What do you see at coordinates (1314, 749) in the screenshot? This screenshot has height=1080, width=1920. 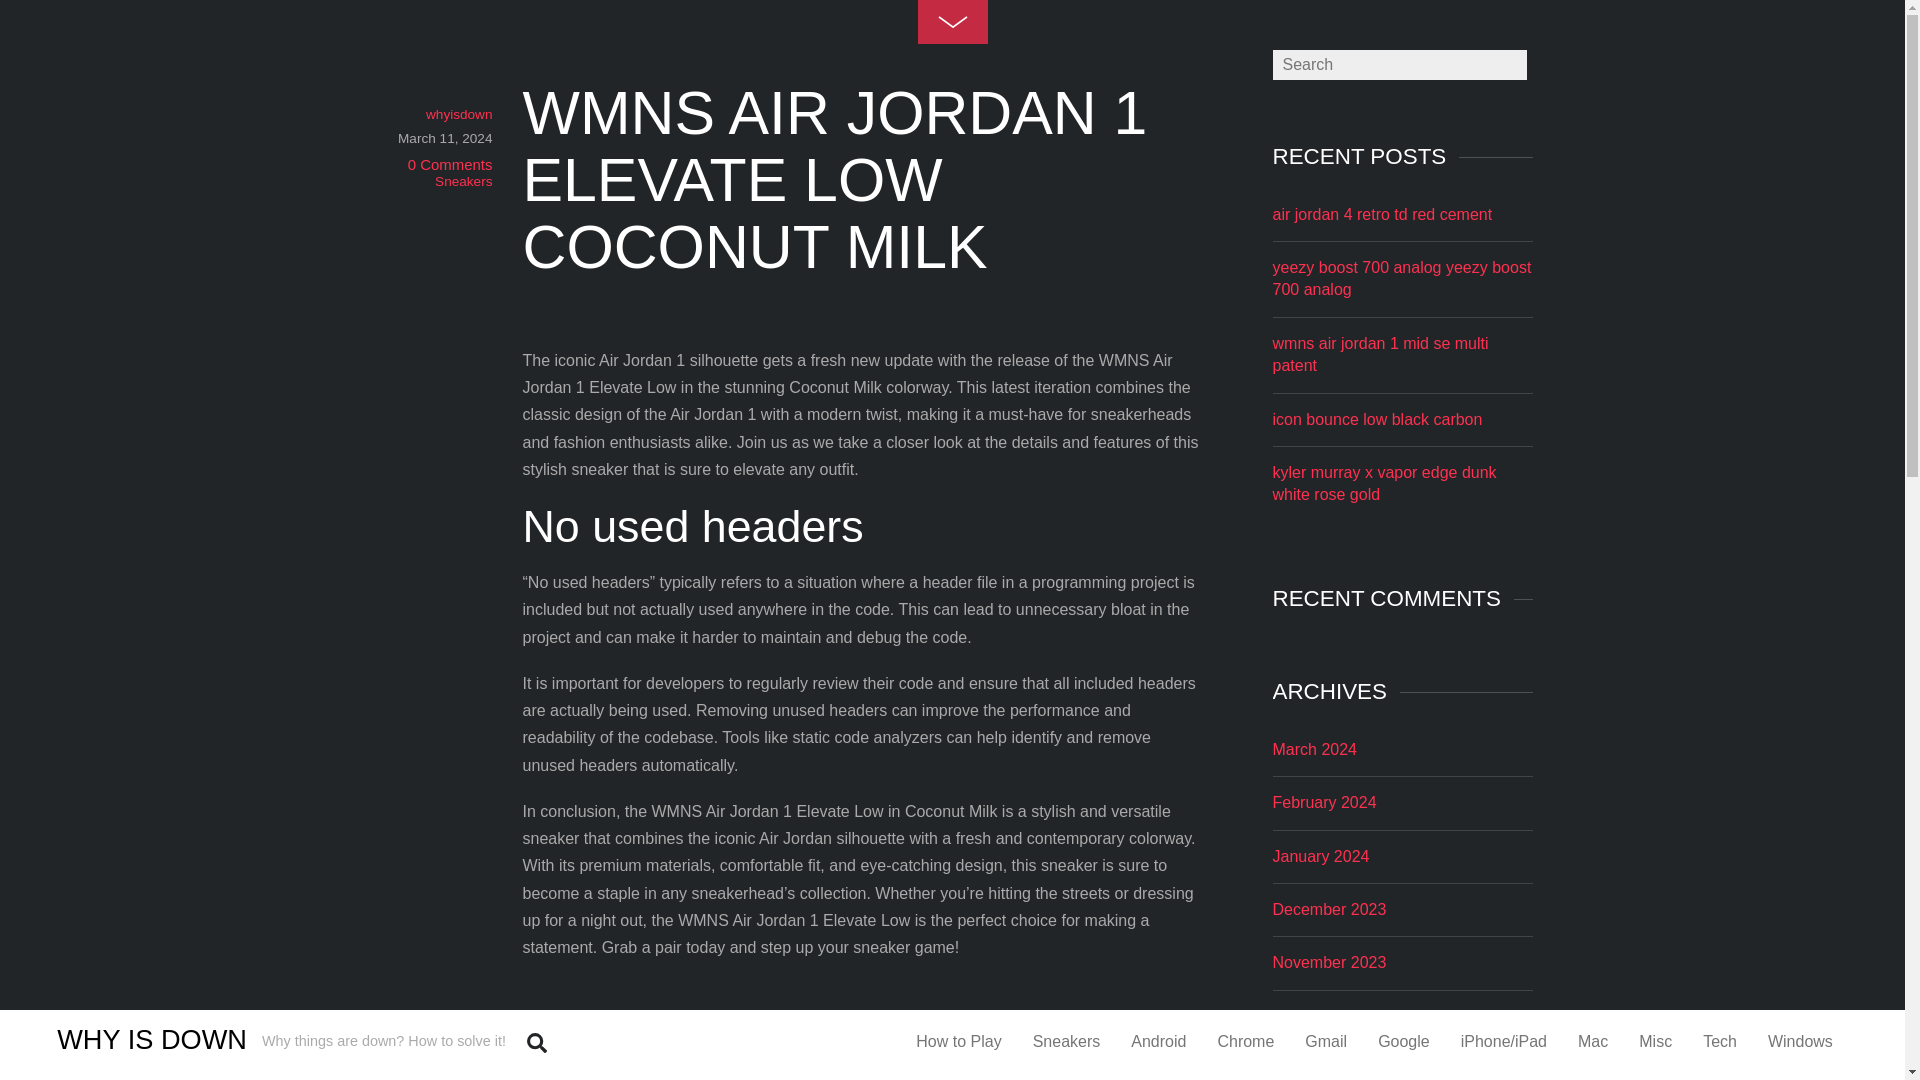 I see `March 2024` at bounding box center [1314, 749].